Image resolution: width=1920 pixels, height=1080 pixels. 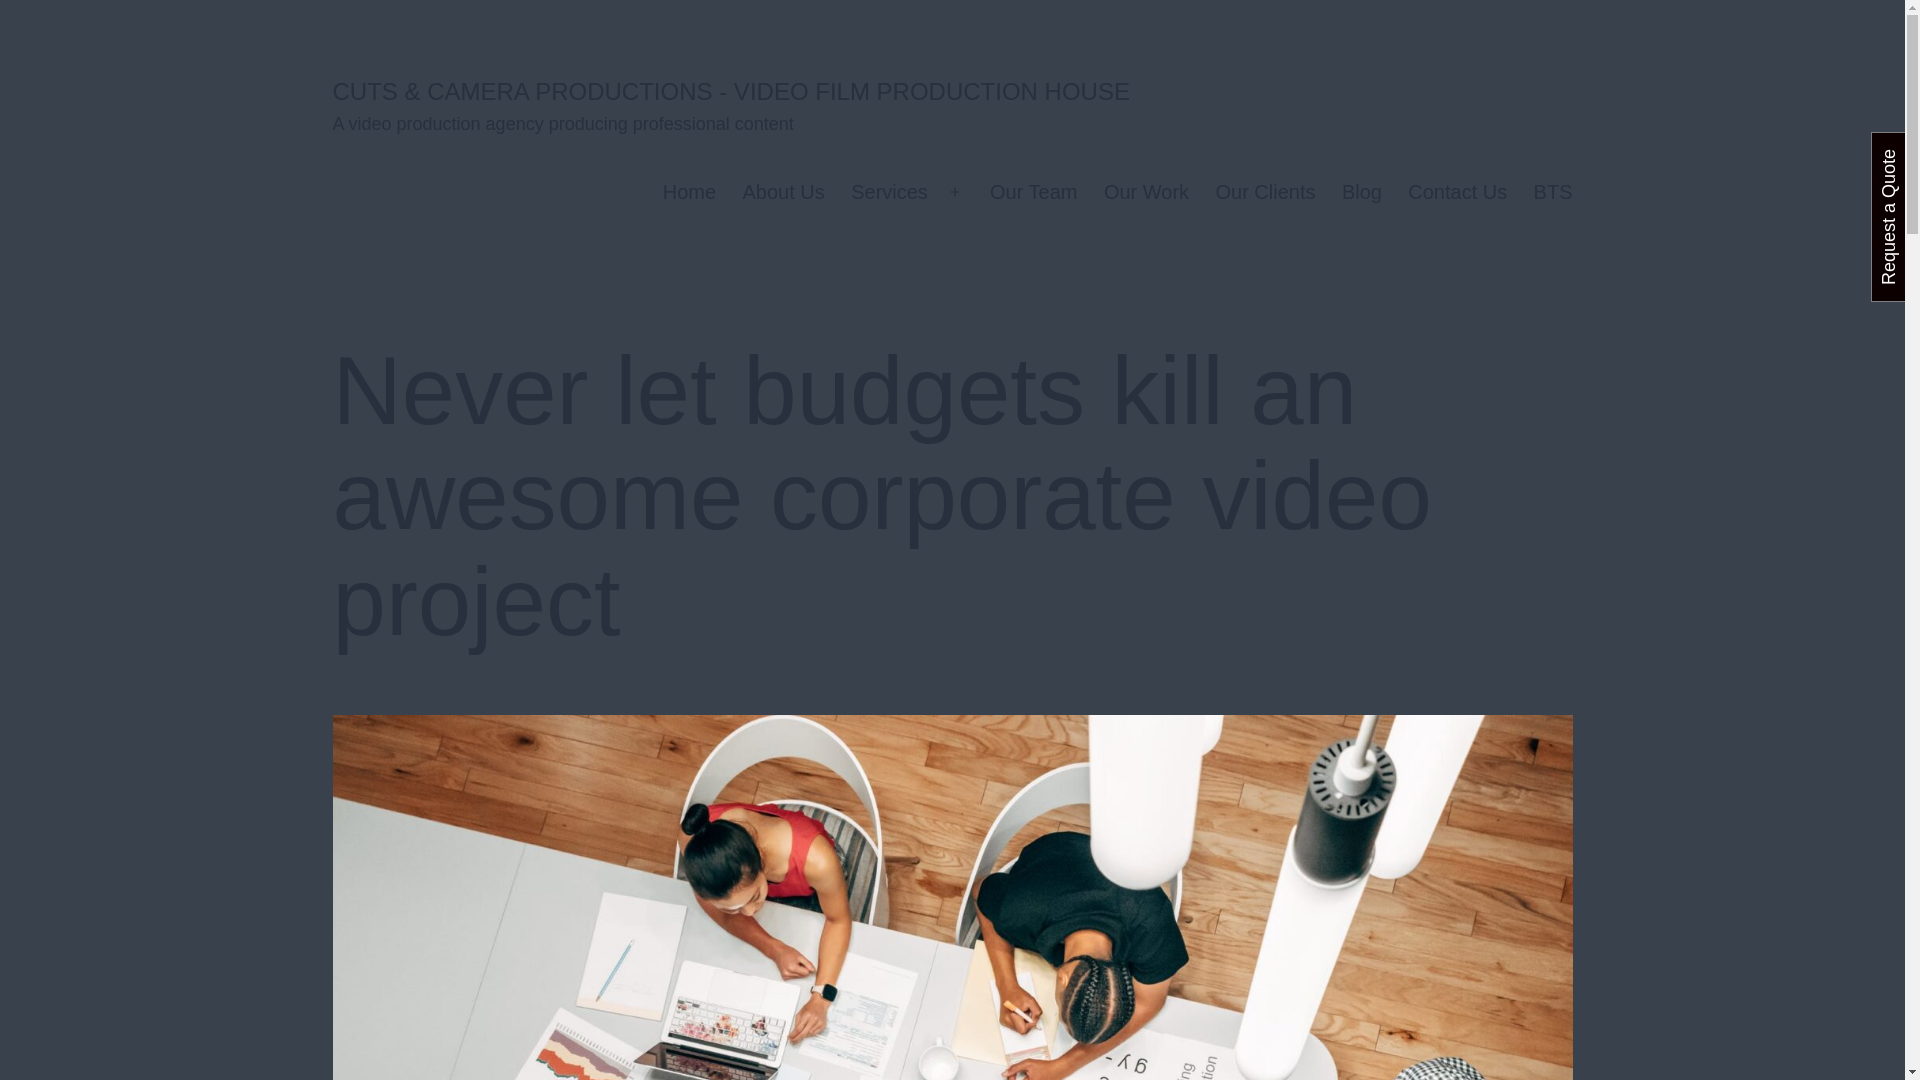 I want to click on Blog, so click(x=1362, y=192).